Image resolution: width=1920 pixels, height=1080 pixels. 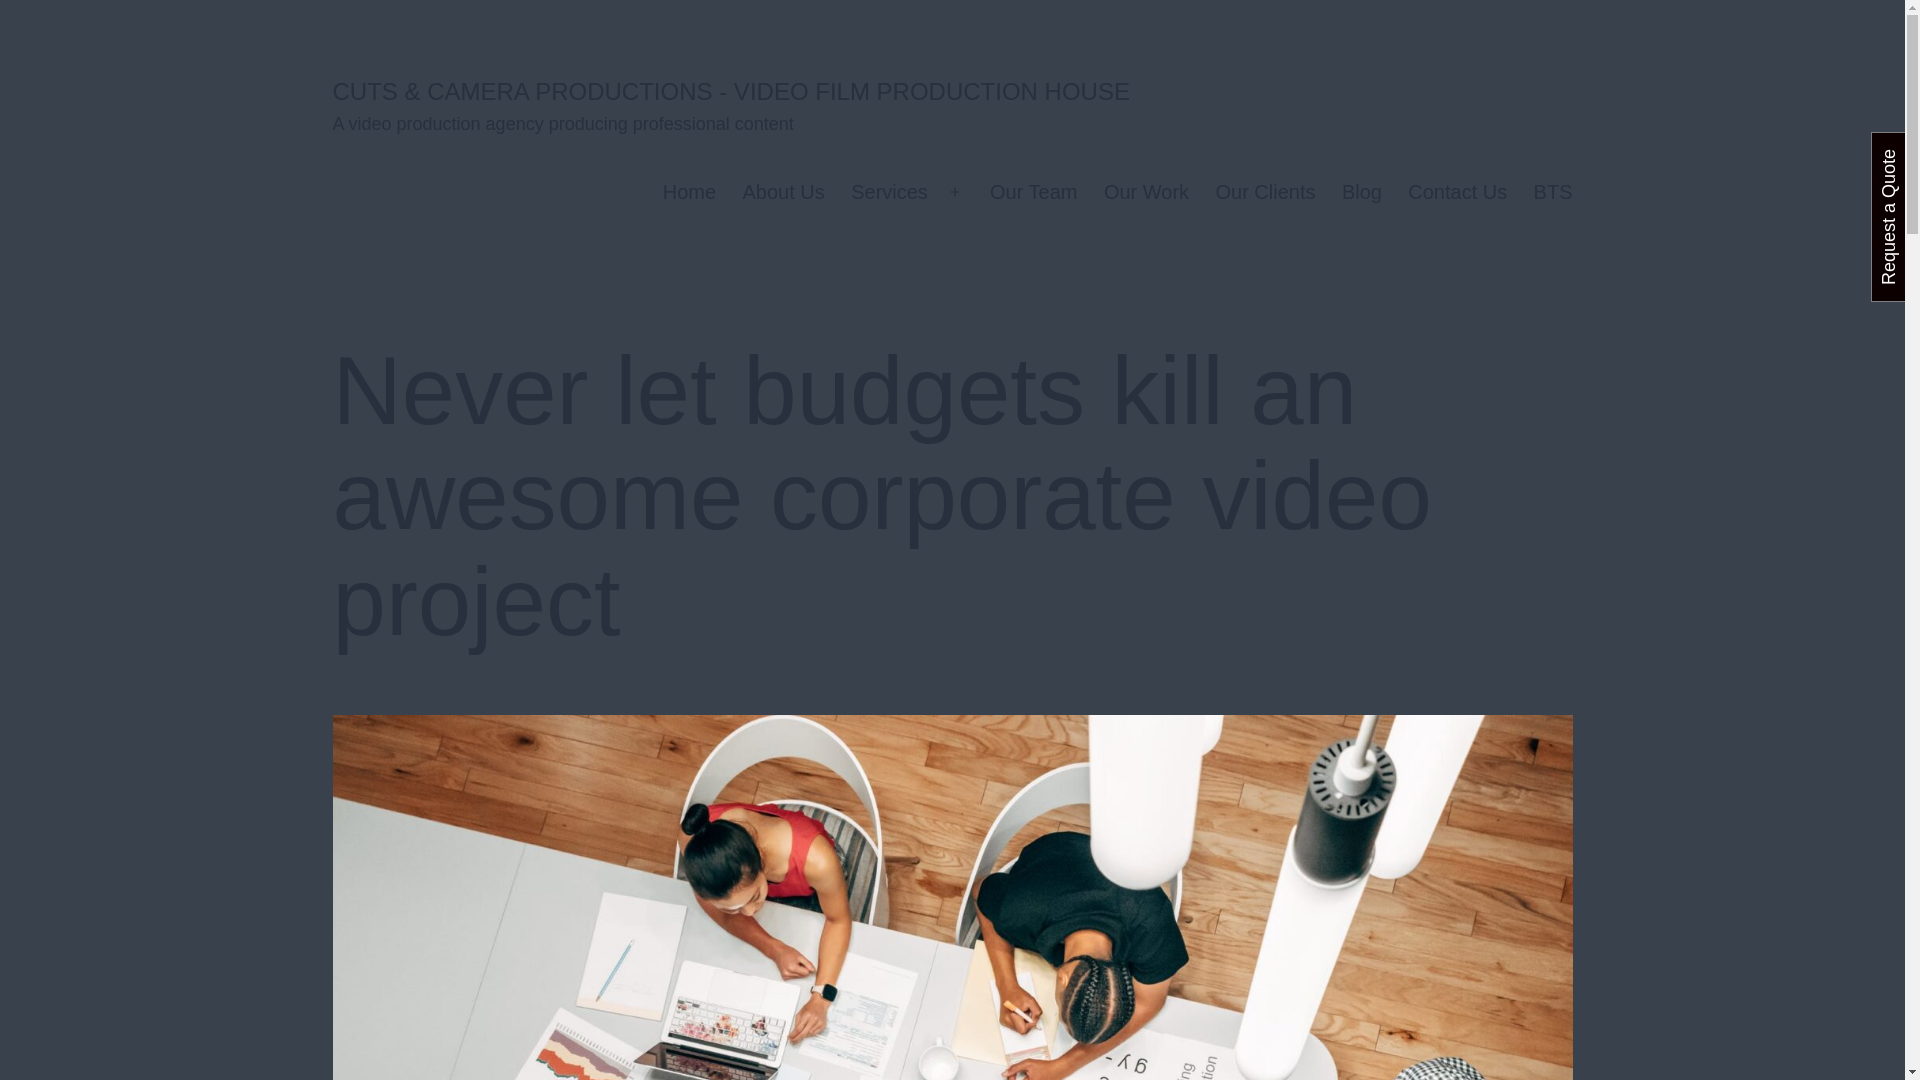 I want to click on Blog, so click(x=1362, y=192).